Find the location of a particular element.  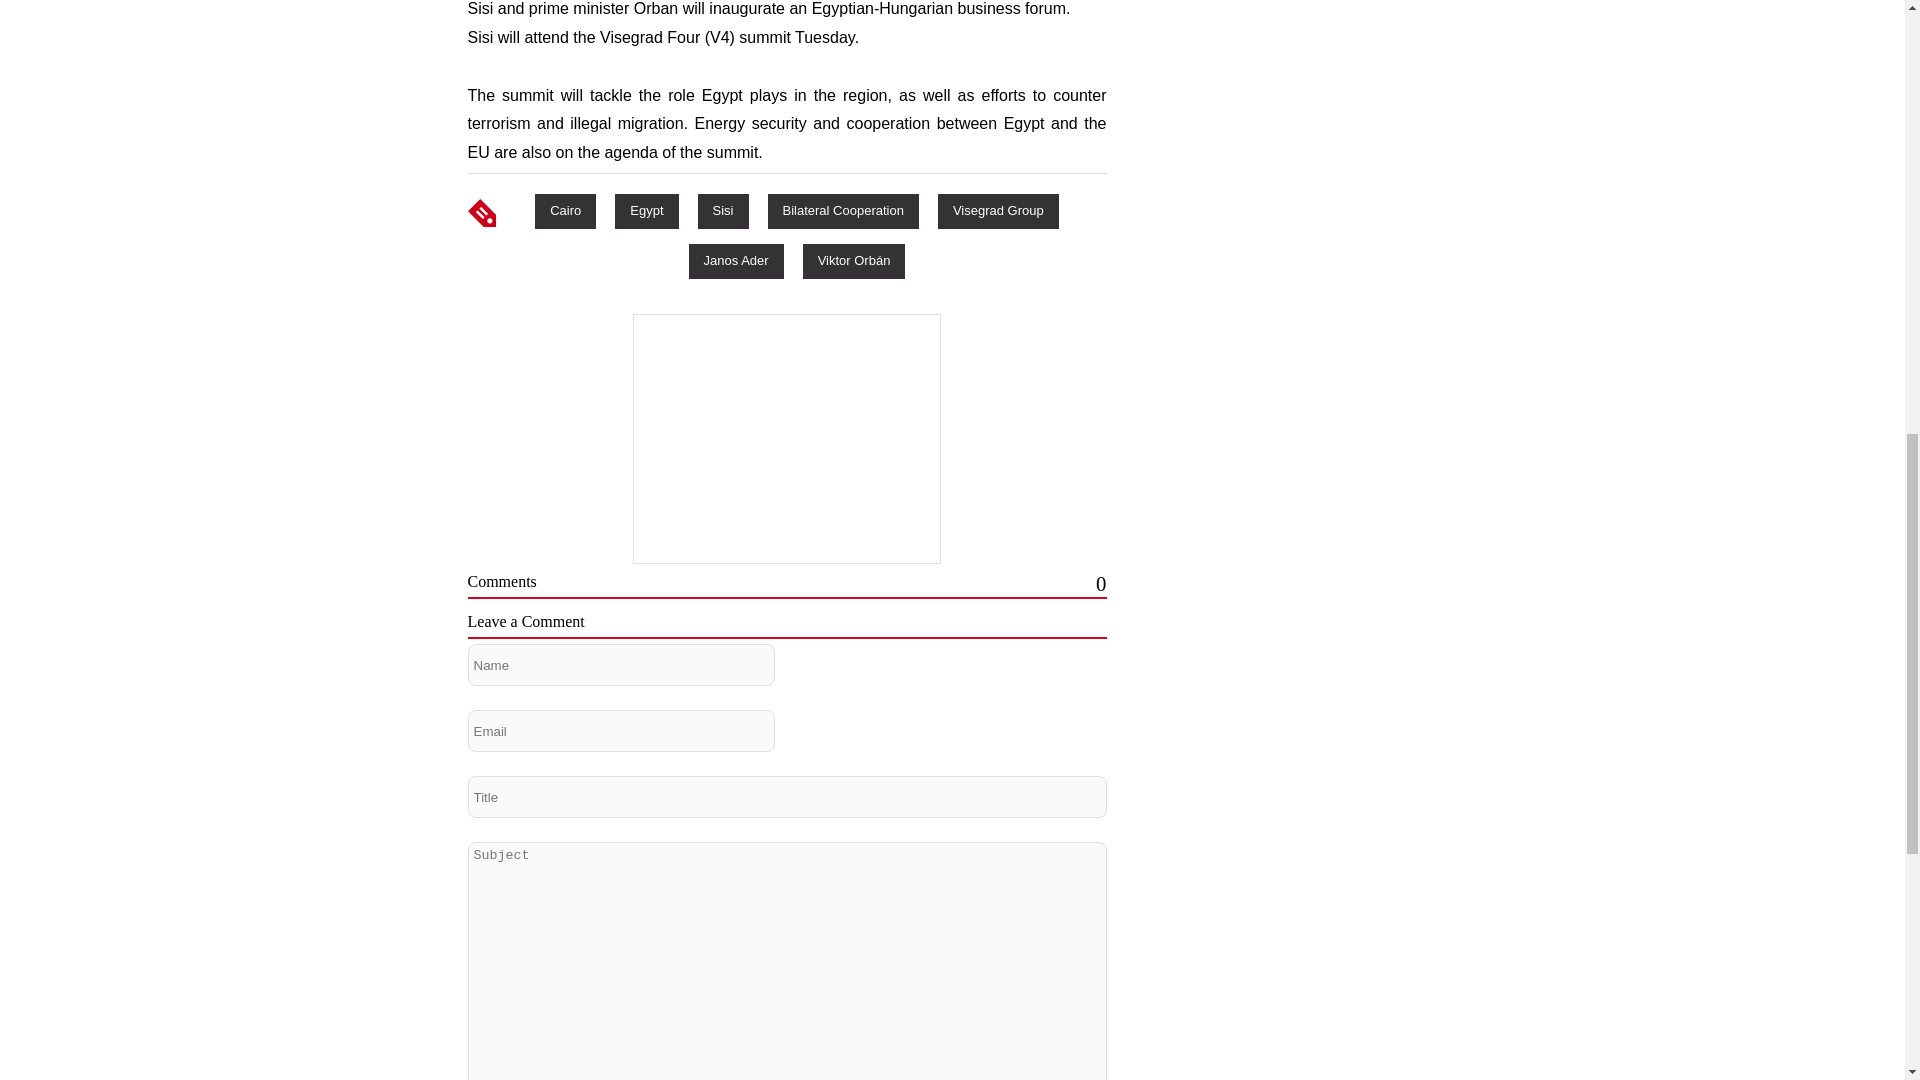

Visegrad Group is located at coordinates (998, 210).